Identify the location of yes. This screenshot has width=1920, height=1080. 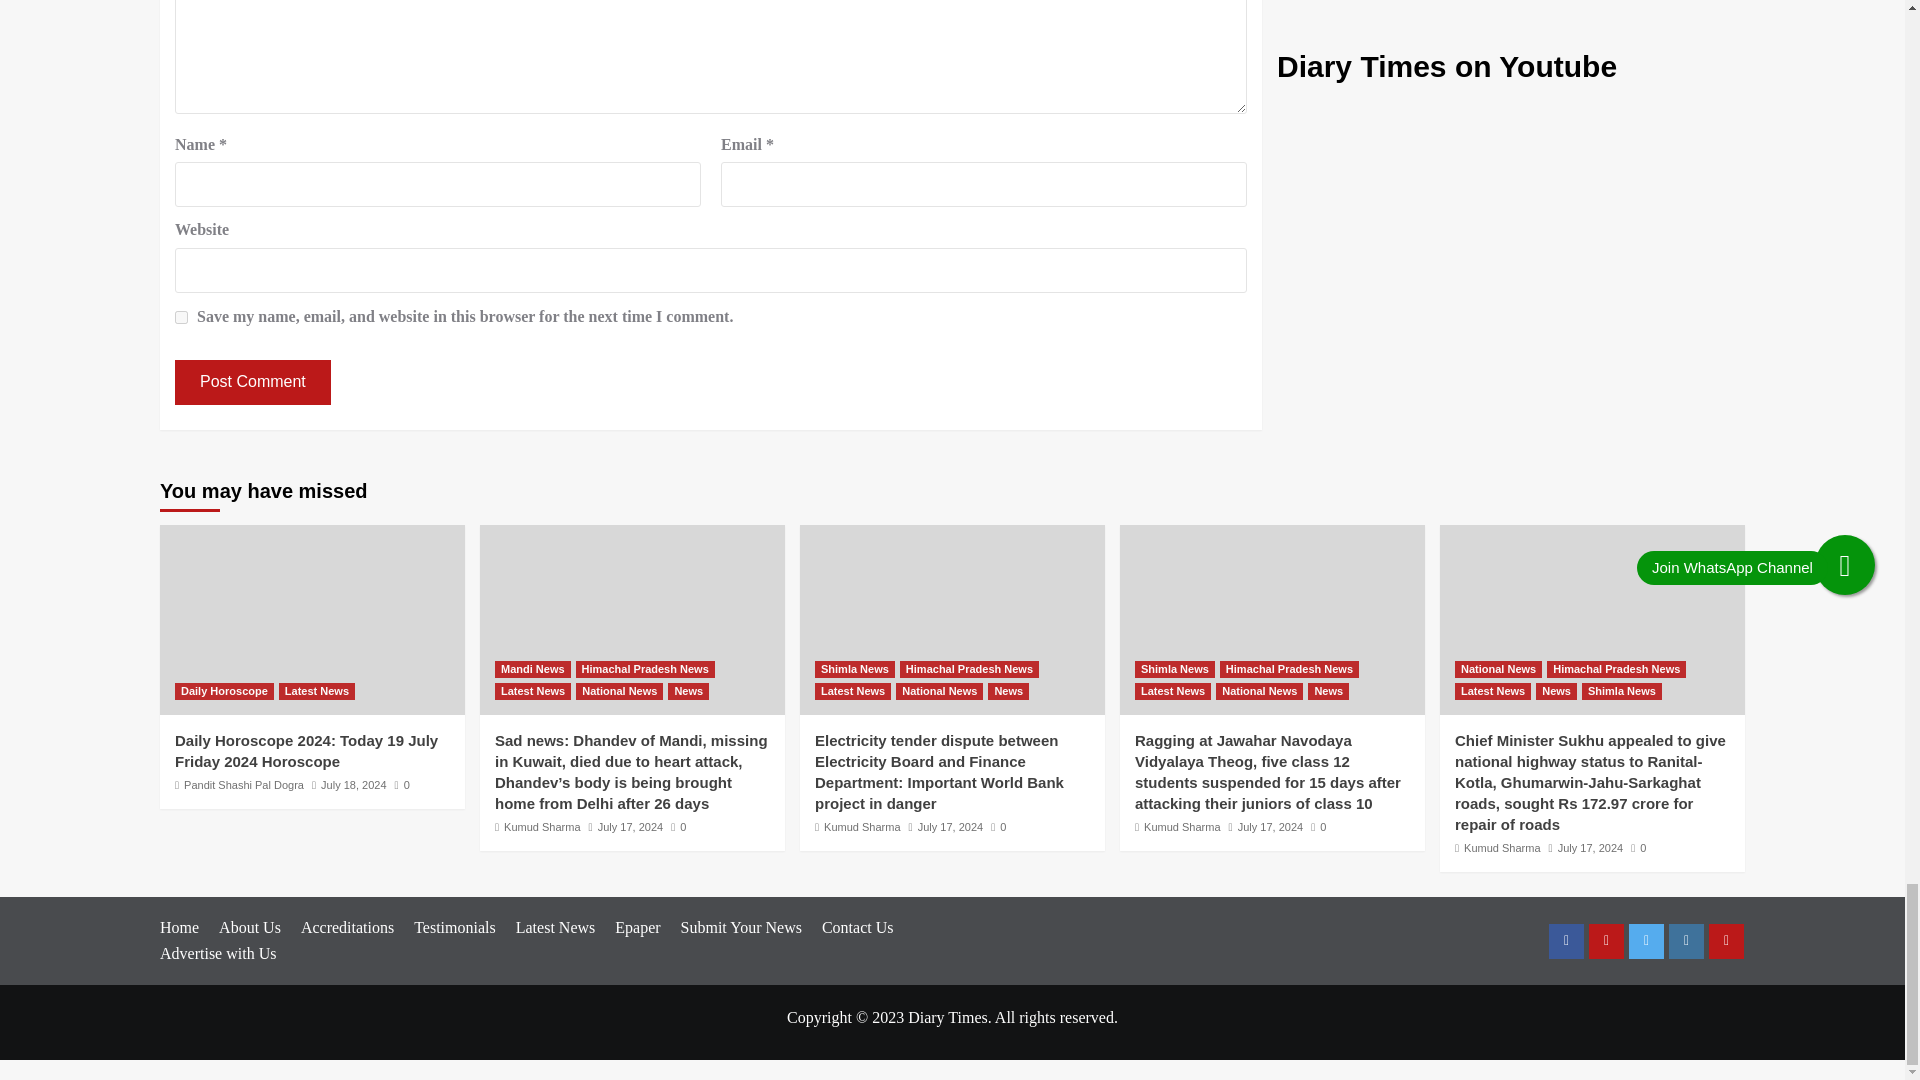
(181, 318).